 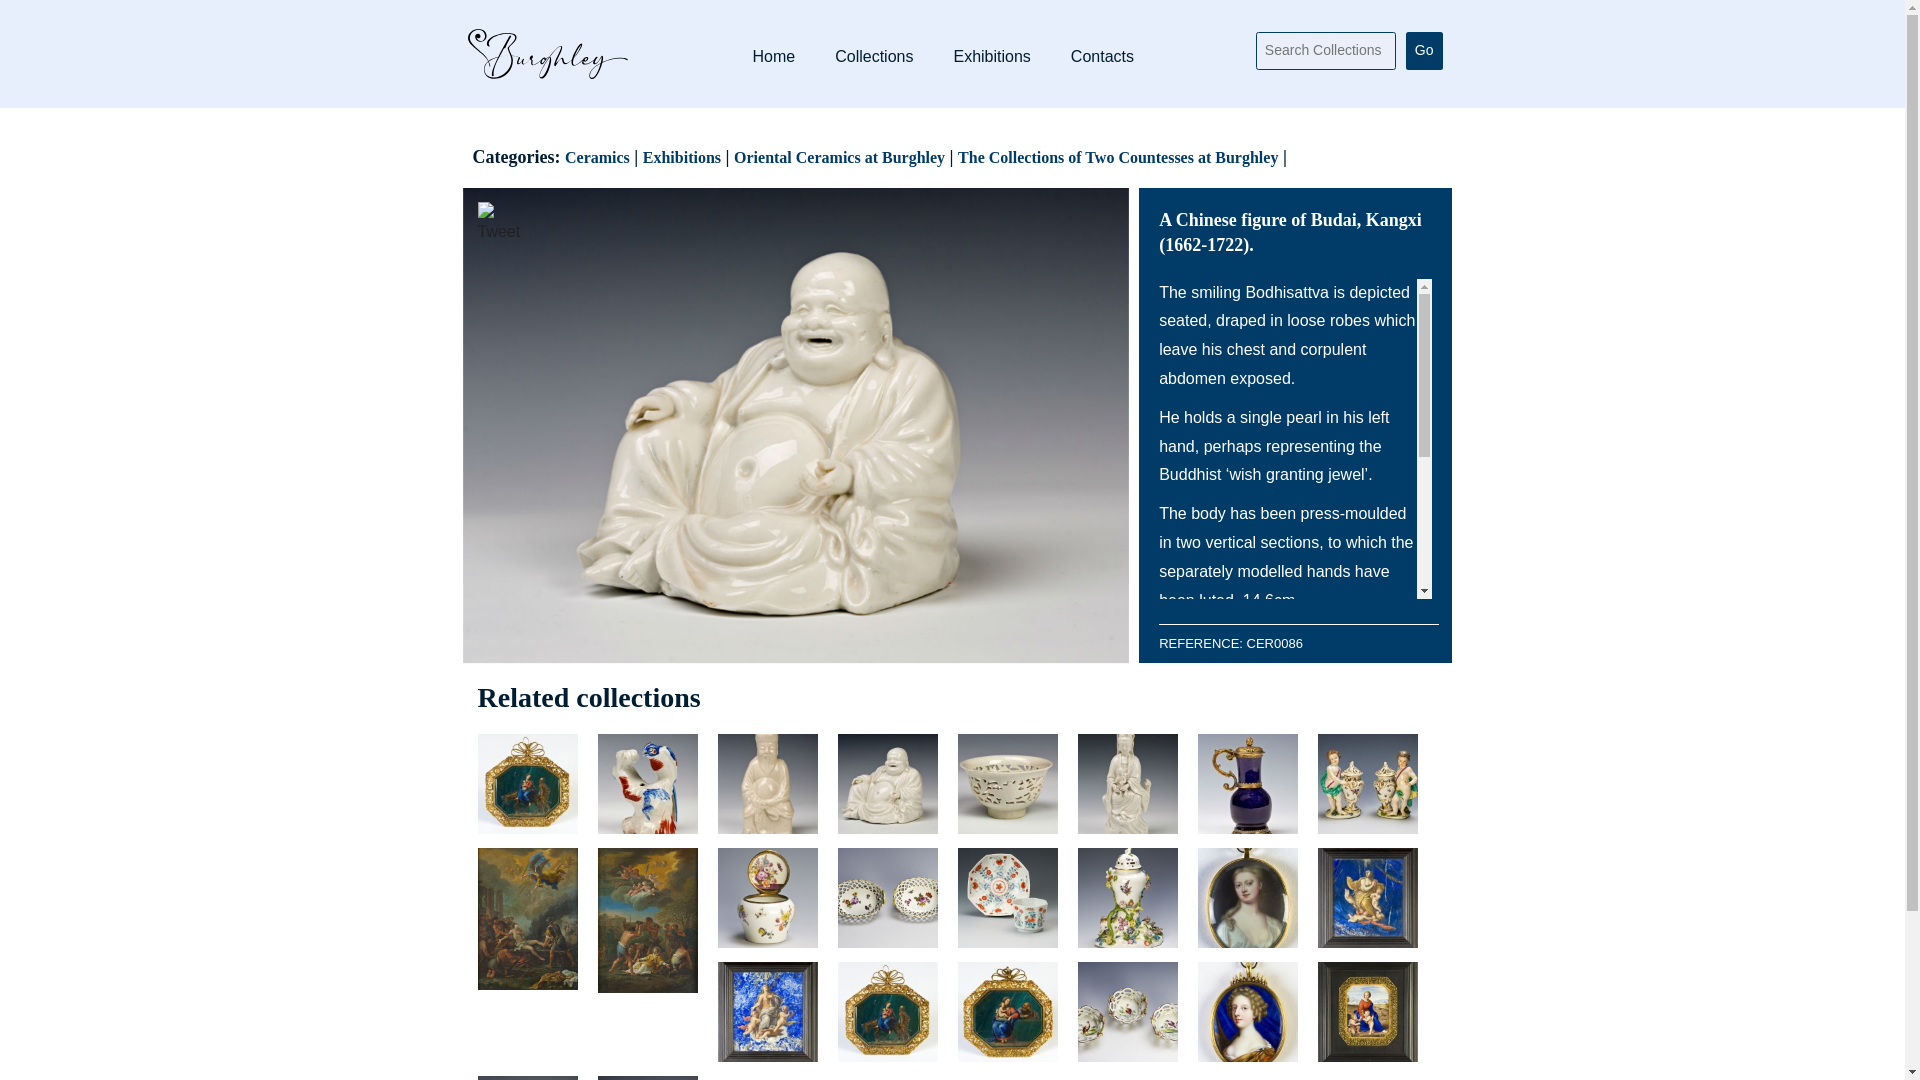 I want to click on Contacts, so click(x=1102, y=56).